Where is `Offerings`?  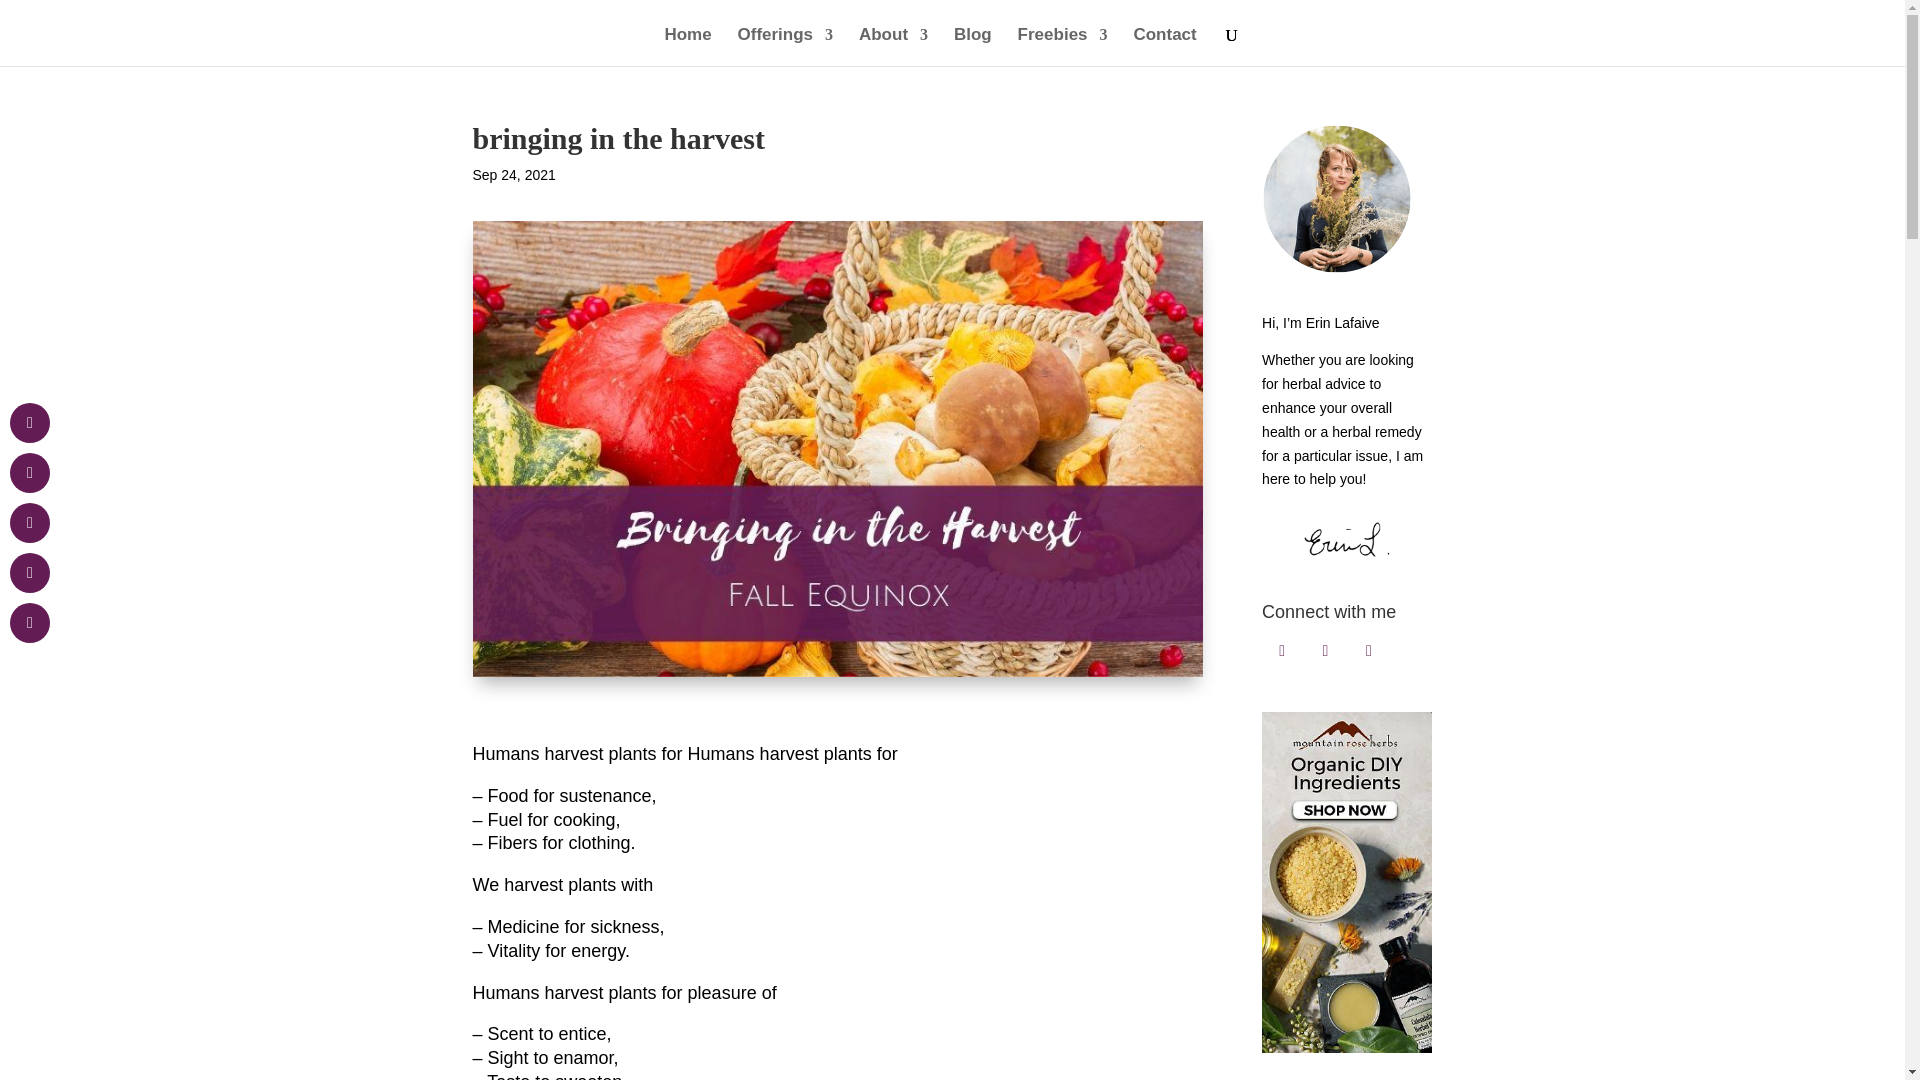 Offerings is located at coordinates (785, 46).